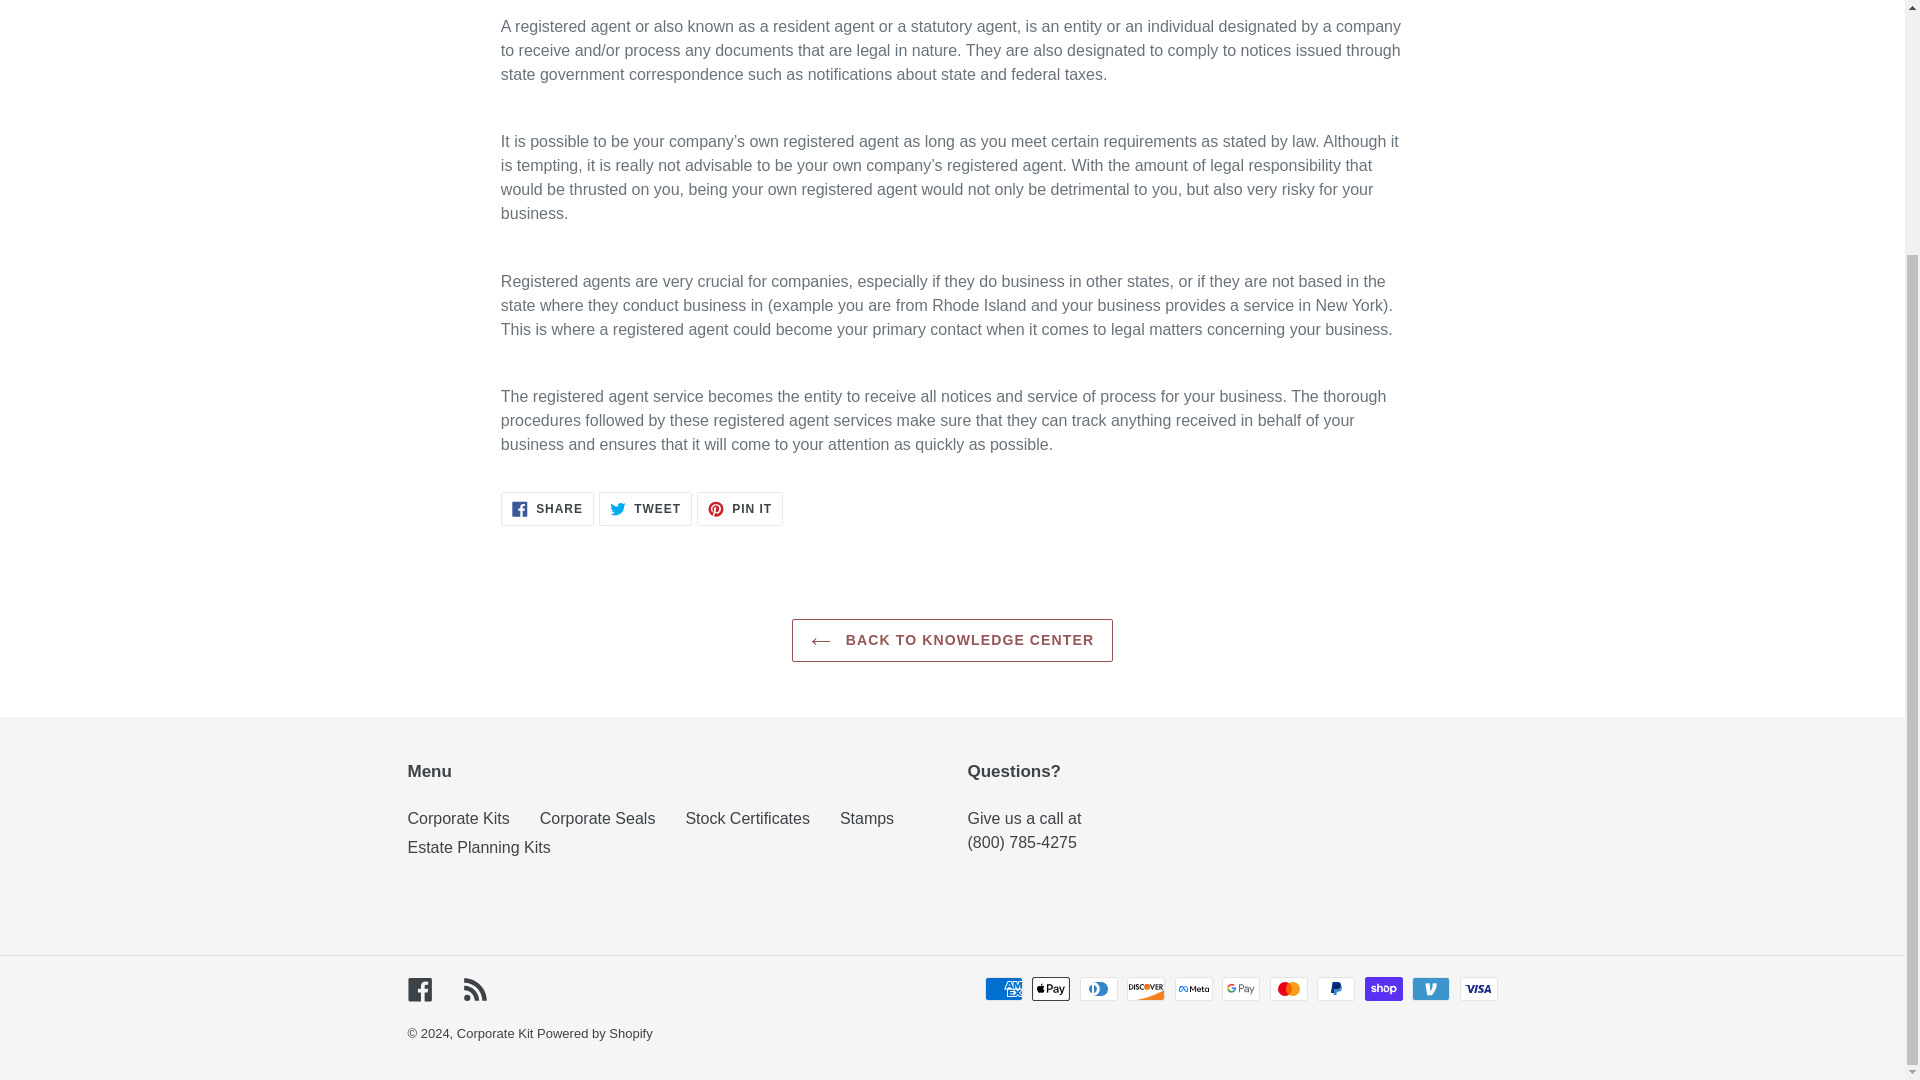 This screenshot has width=1920, height=1080. I want to click on tel:8007854275, so click(867, 818).